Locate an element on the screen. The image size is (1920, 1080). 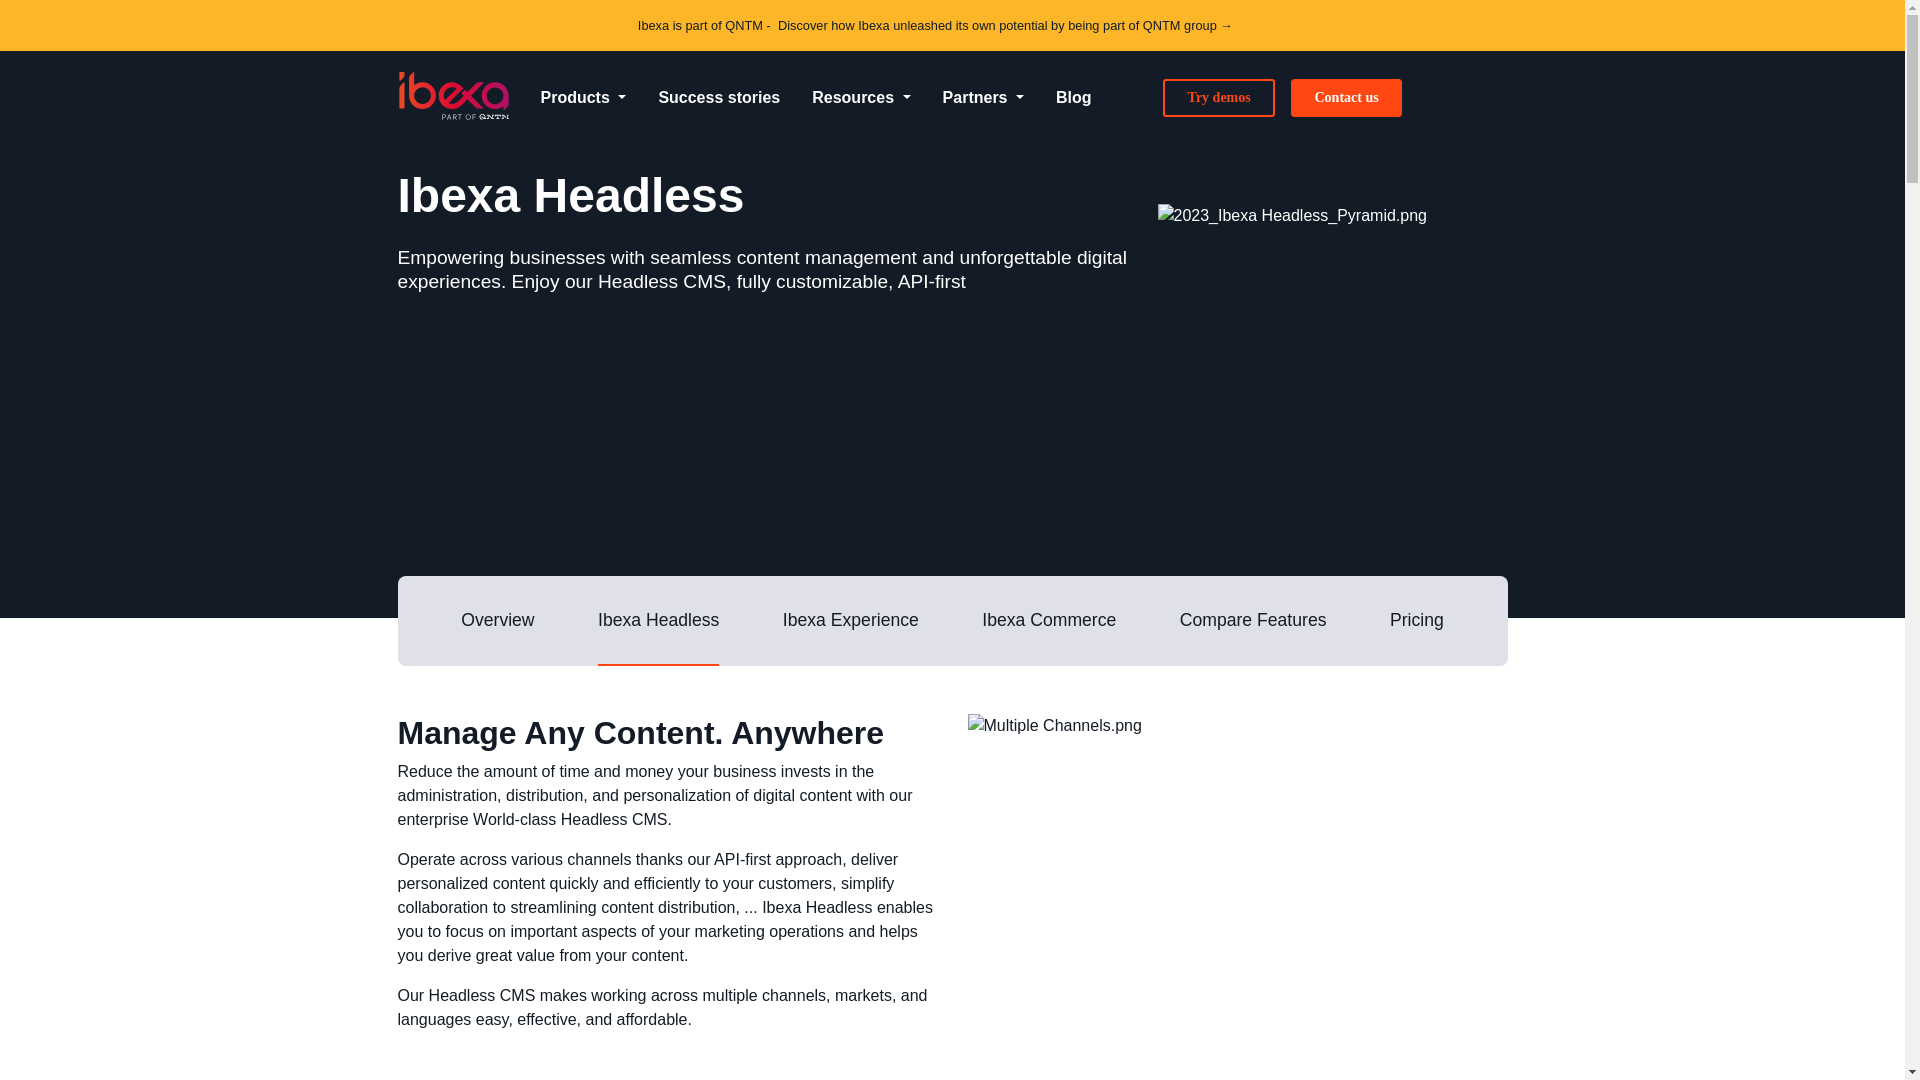
Contact us is located at coordinates (1346, 97).